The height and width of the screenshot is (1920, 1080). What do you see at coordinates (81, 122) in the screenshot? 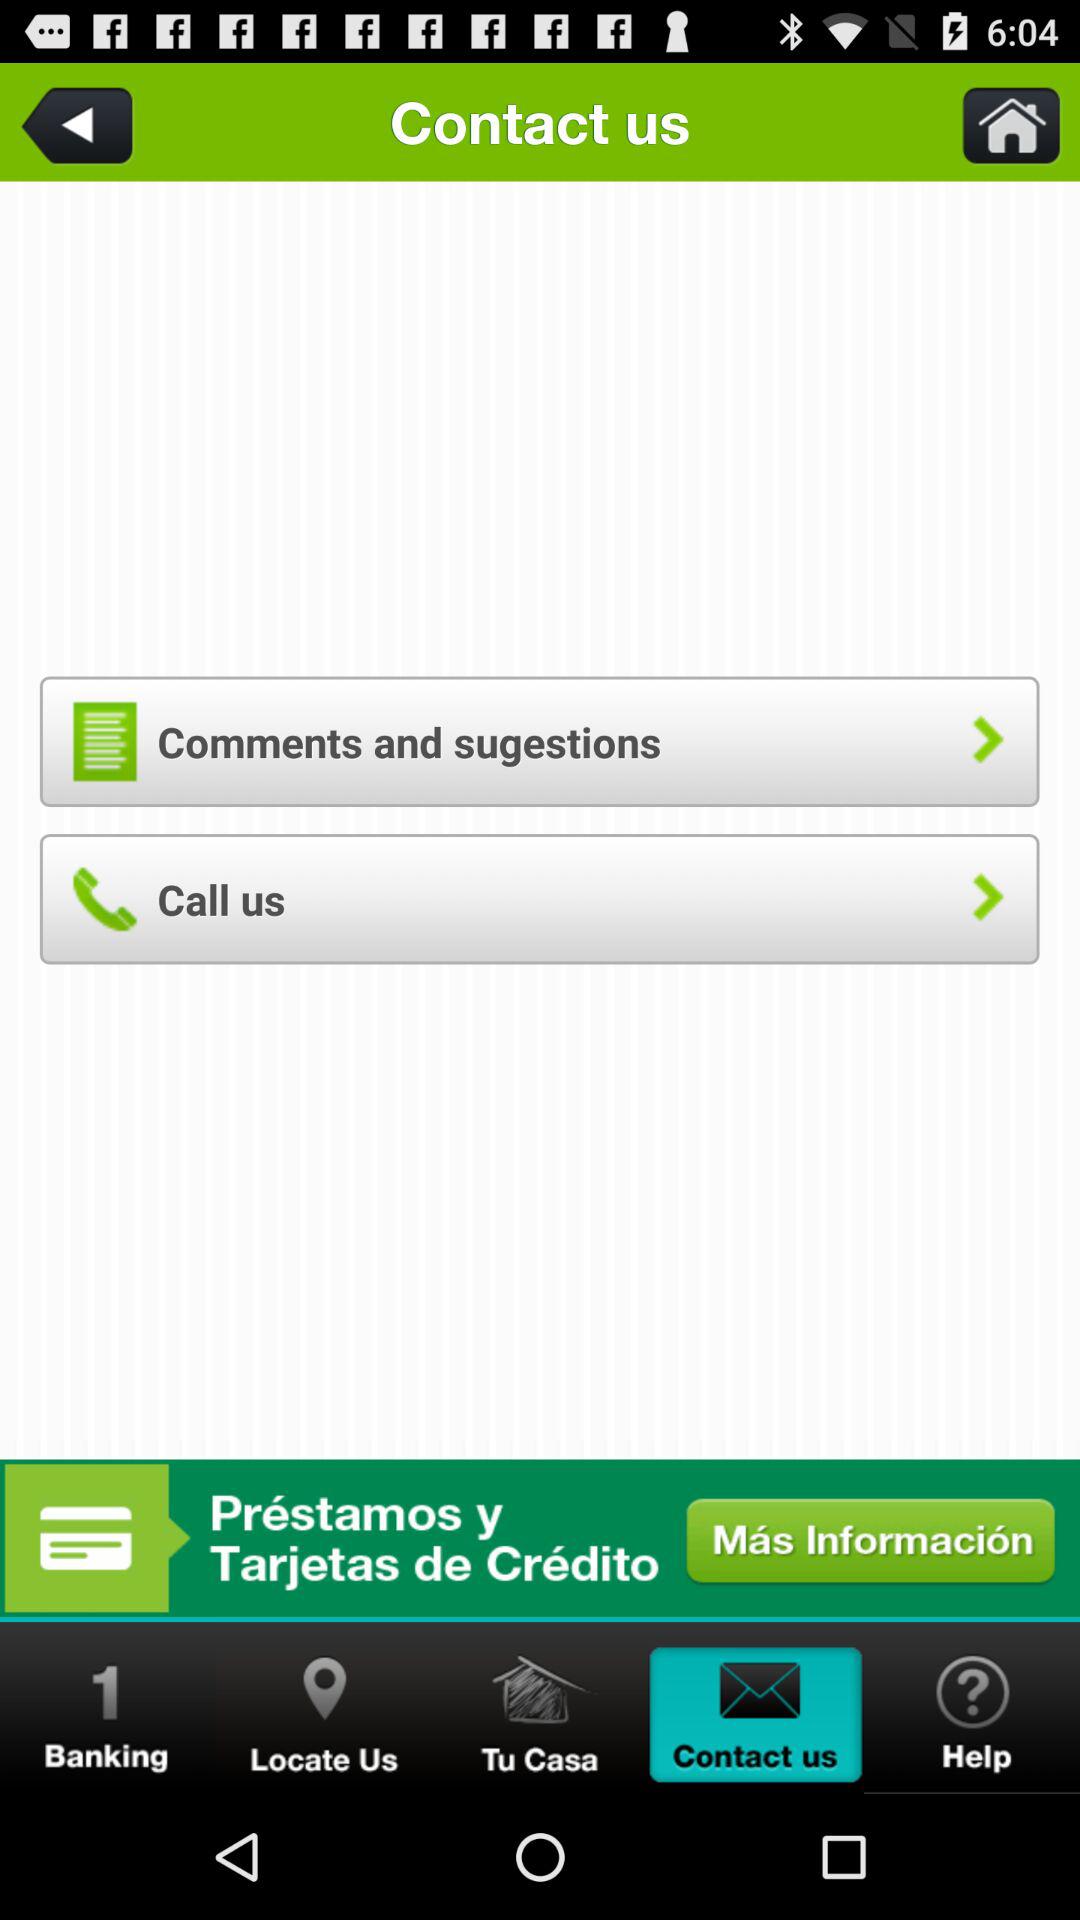
I see `open the item at the top left corner` at bounding box center [81, 122].